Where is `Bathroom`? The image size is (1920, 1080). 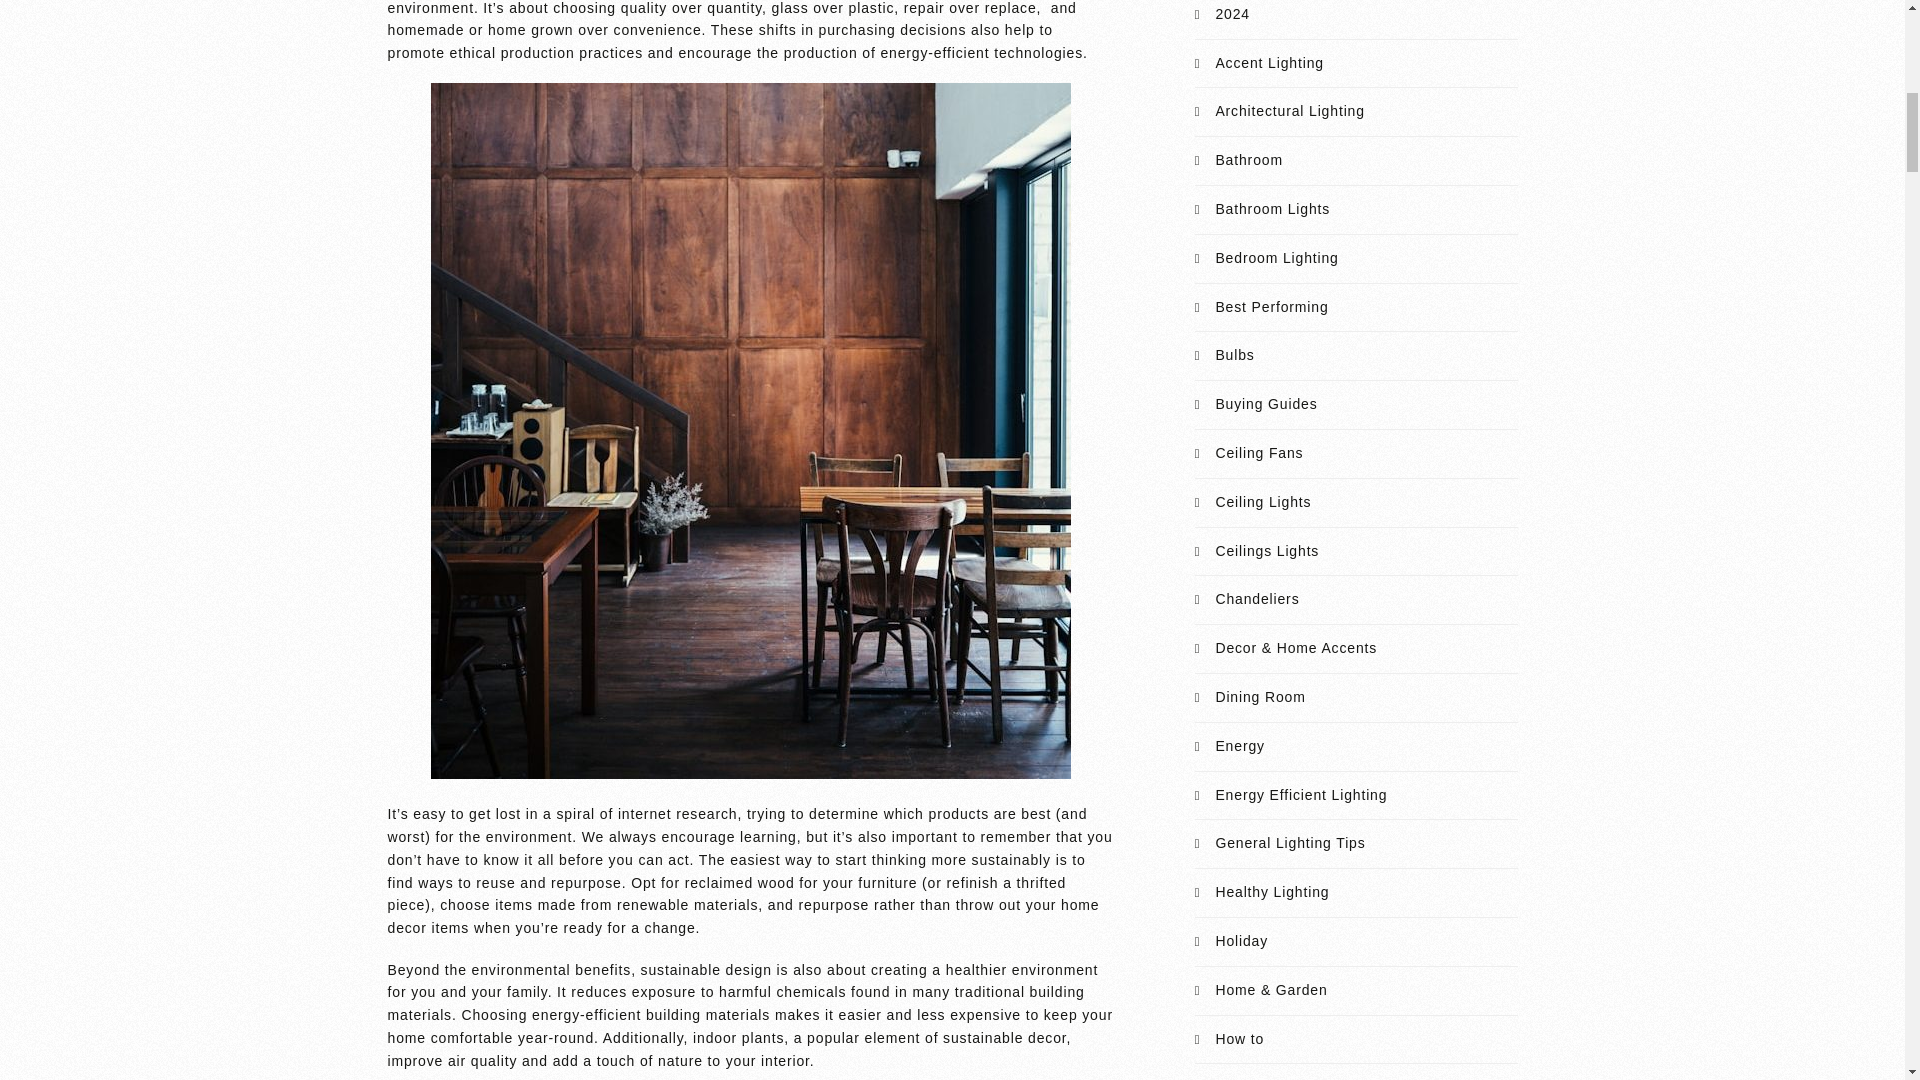 Bathroom is located at coordinates (1248, 160).